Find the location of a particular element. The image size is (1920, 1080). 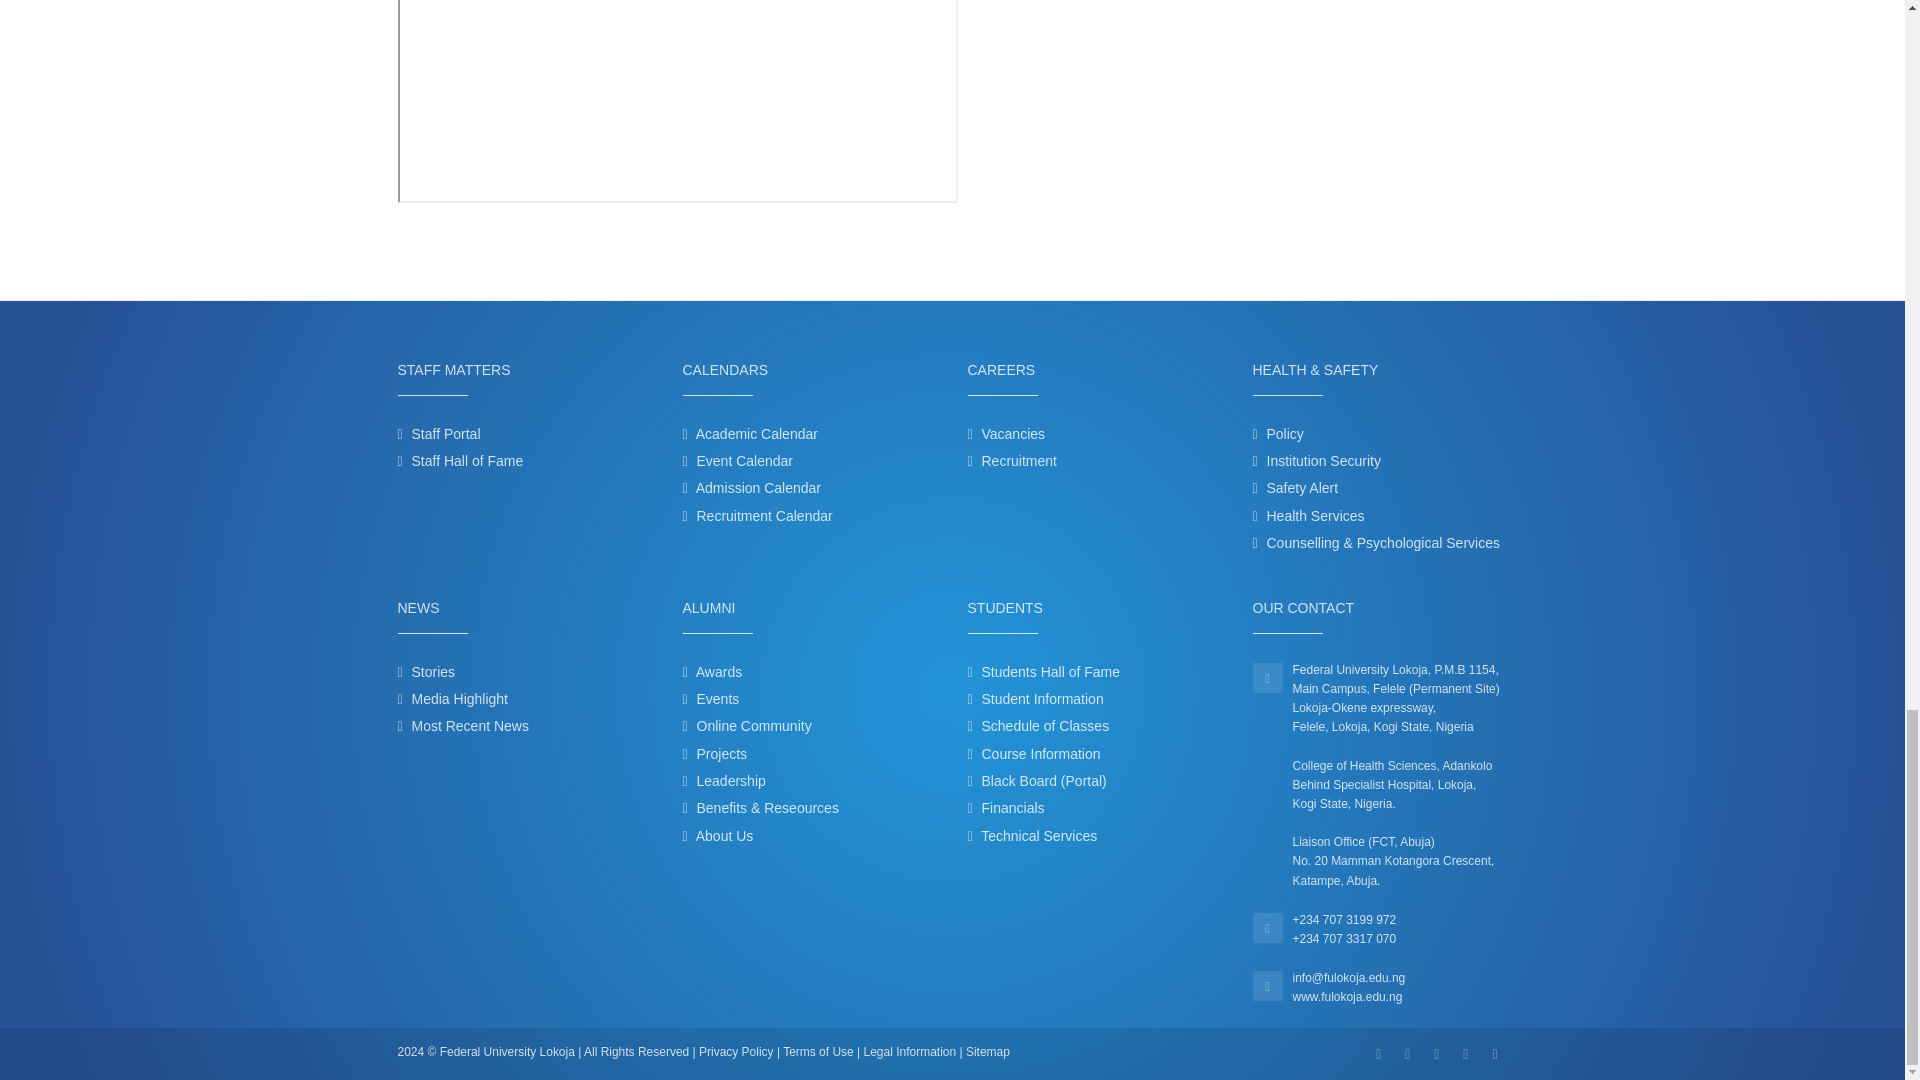

Youtube is located at coordinates (1494, 1054).